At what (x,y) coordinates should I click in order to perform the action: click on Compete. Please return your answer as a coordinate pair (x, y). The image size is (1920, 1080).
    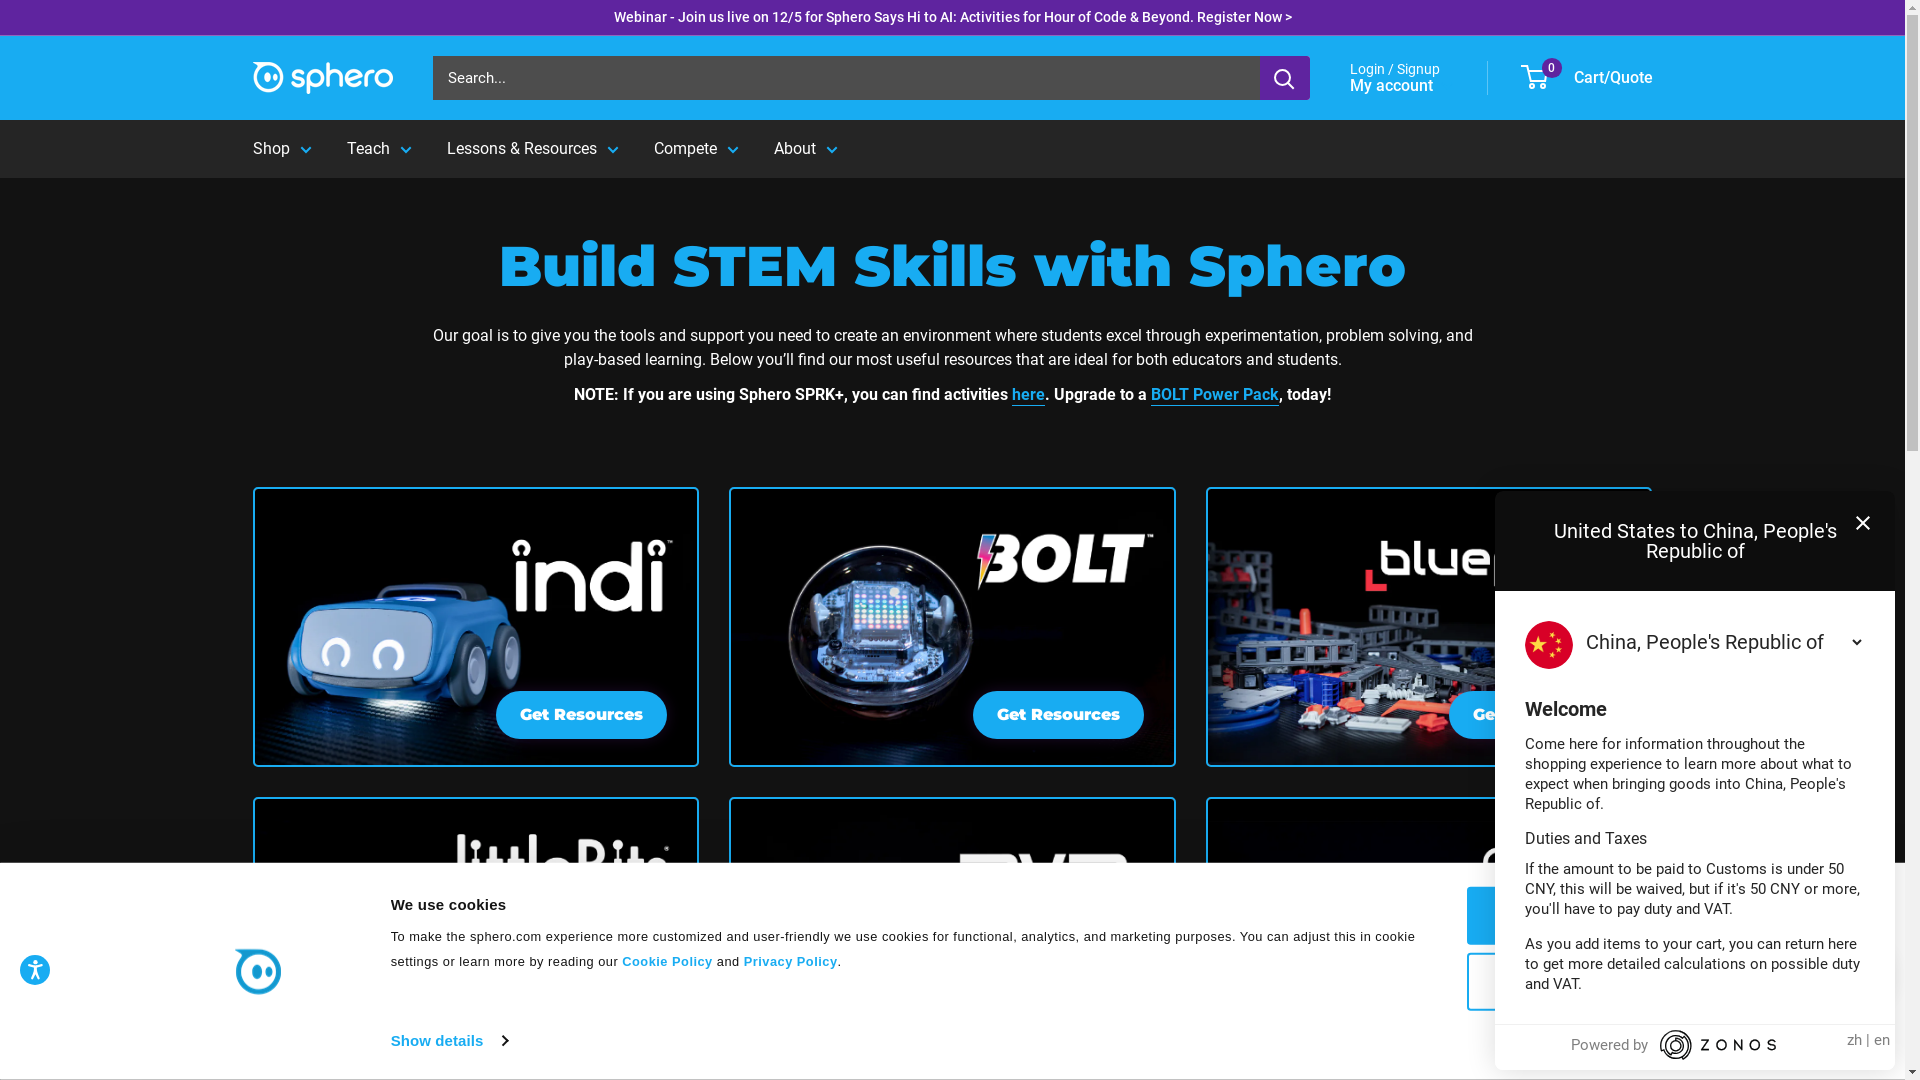
    Looking at the image, I should click on (696, 149).